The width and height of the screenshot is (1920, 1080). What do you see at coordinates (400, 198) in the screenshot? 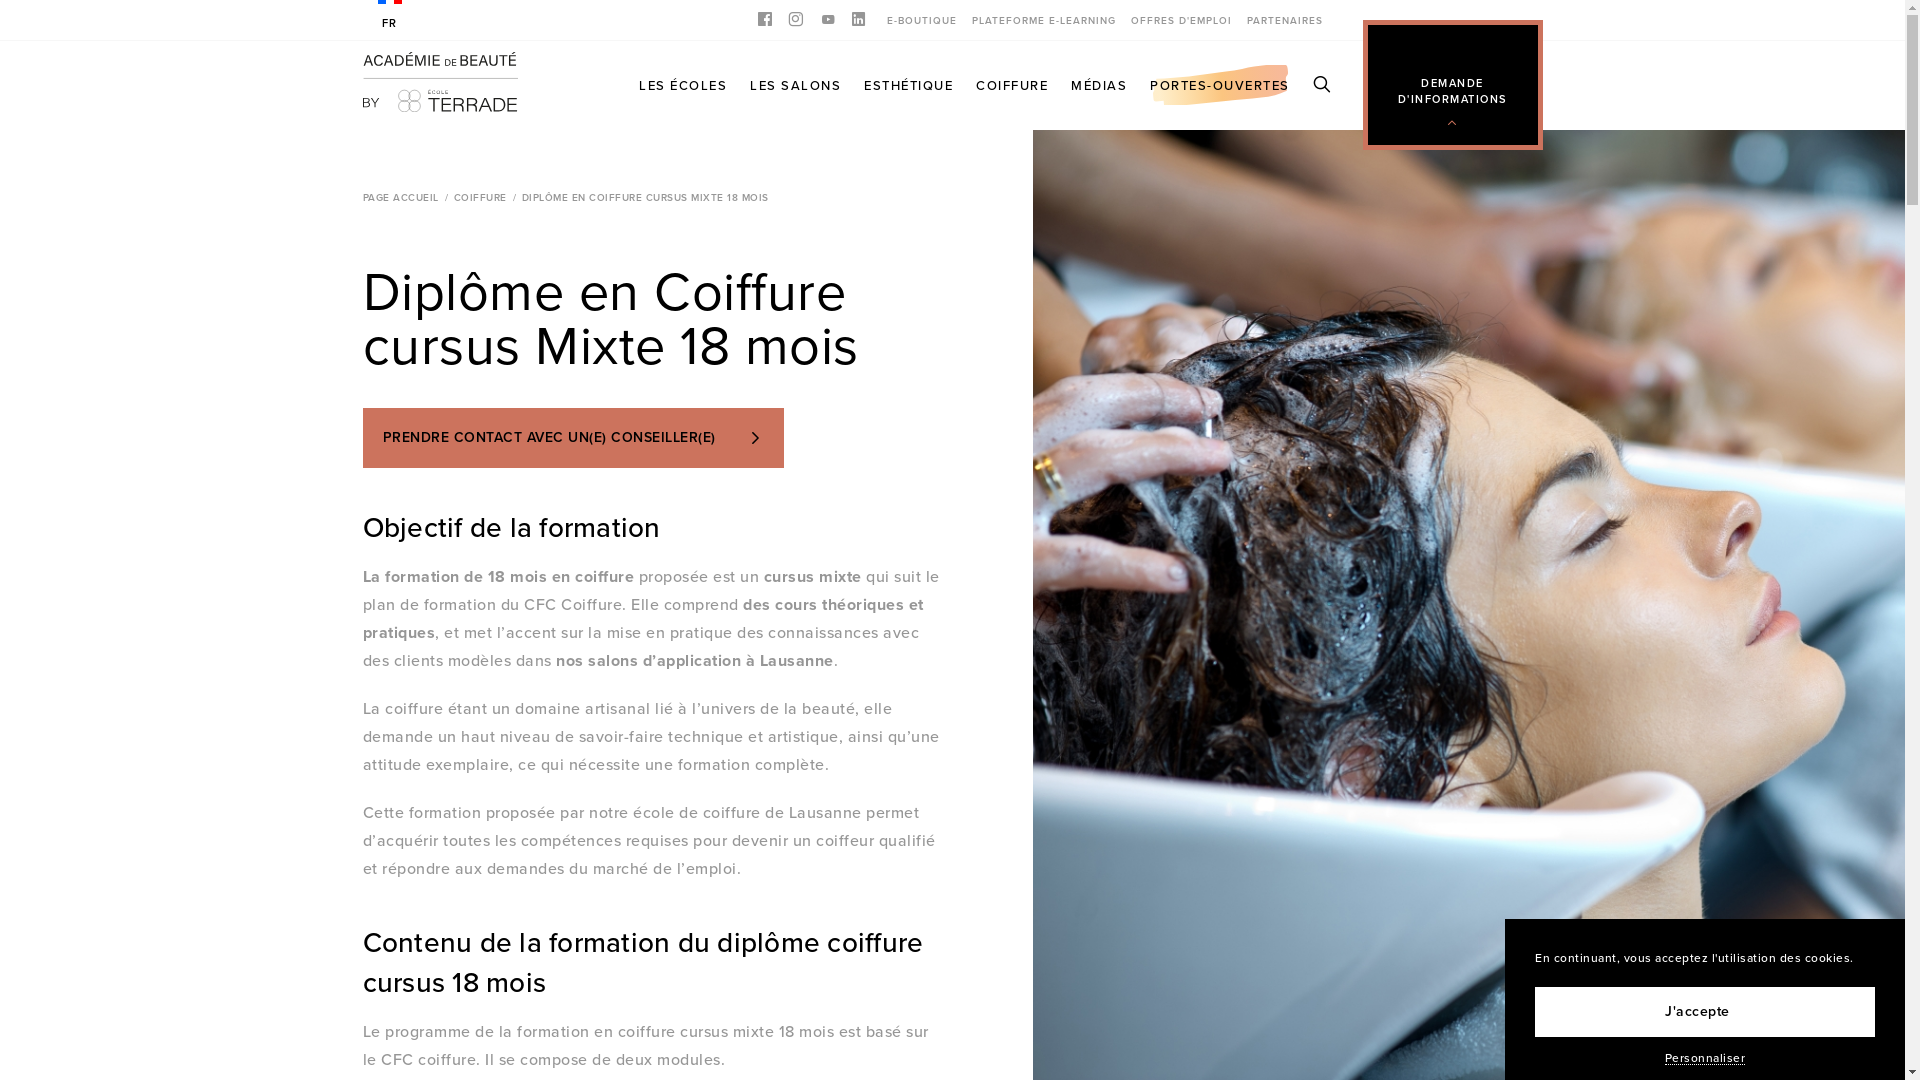
I see `PAGE ACCUEIL` at bounding box center [400, 198].